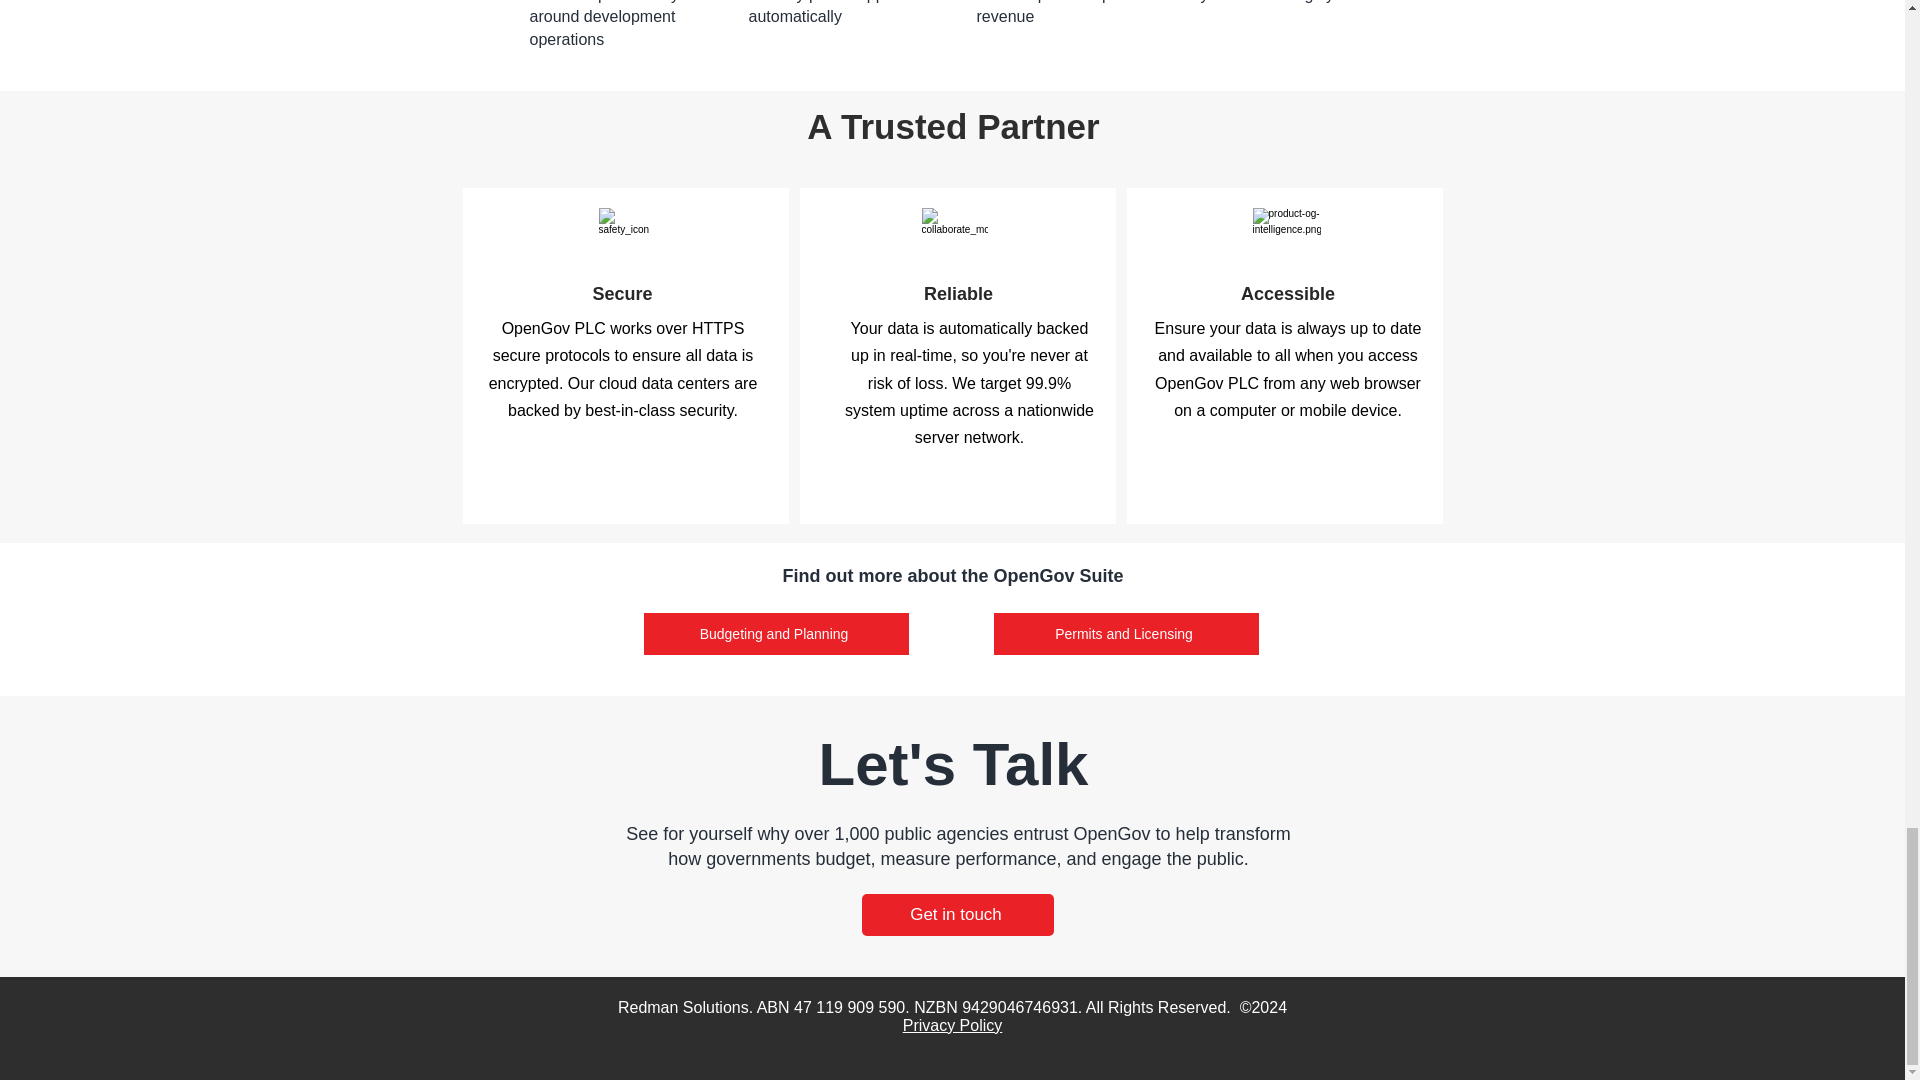  Describe the element at coordinates (952, 1025) in the screenshot. I see `Privacy Policy` at that location.